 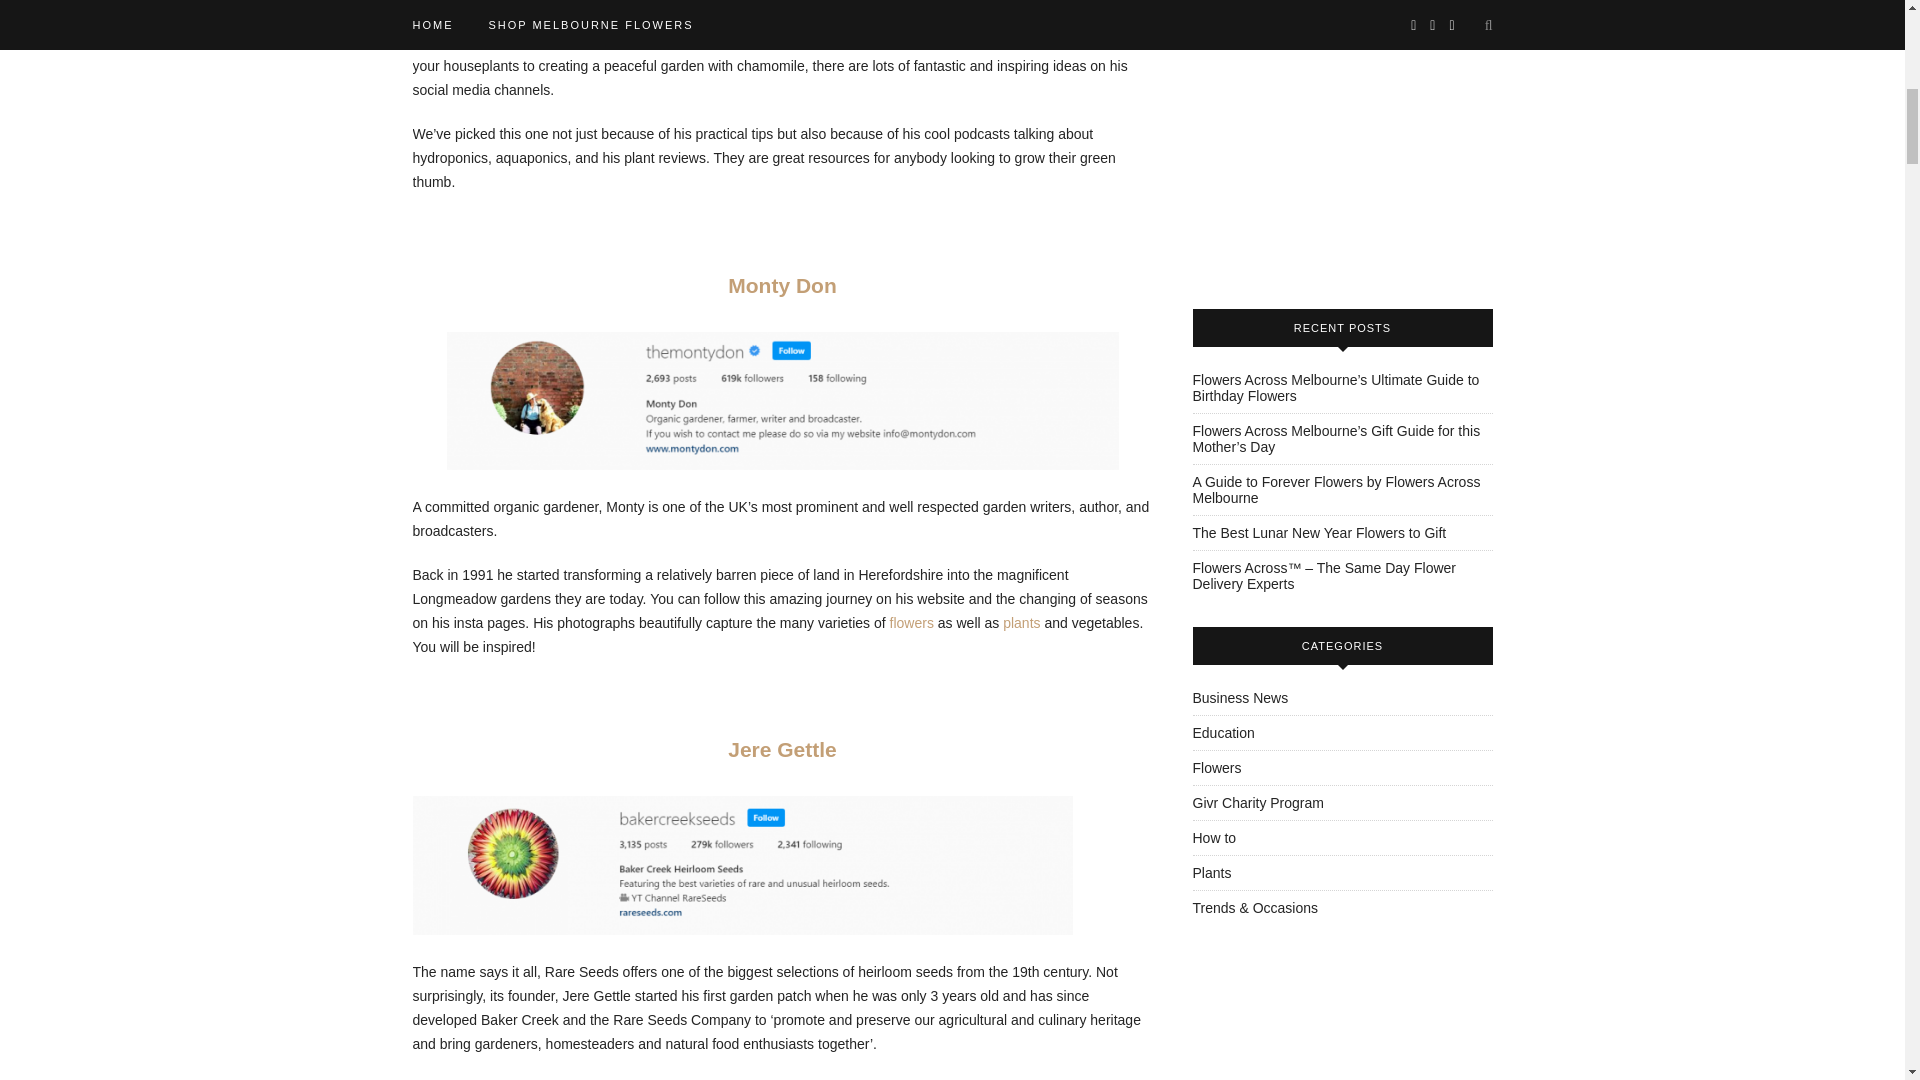 What do you see at coordinates (781, 286) in the screenshot?
I see `Monty Don` at bounding box center [781, 286].